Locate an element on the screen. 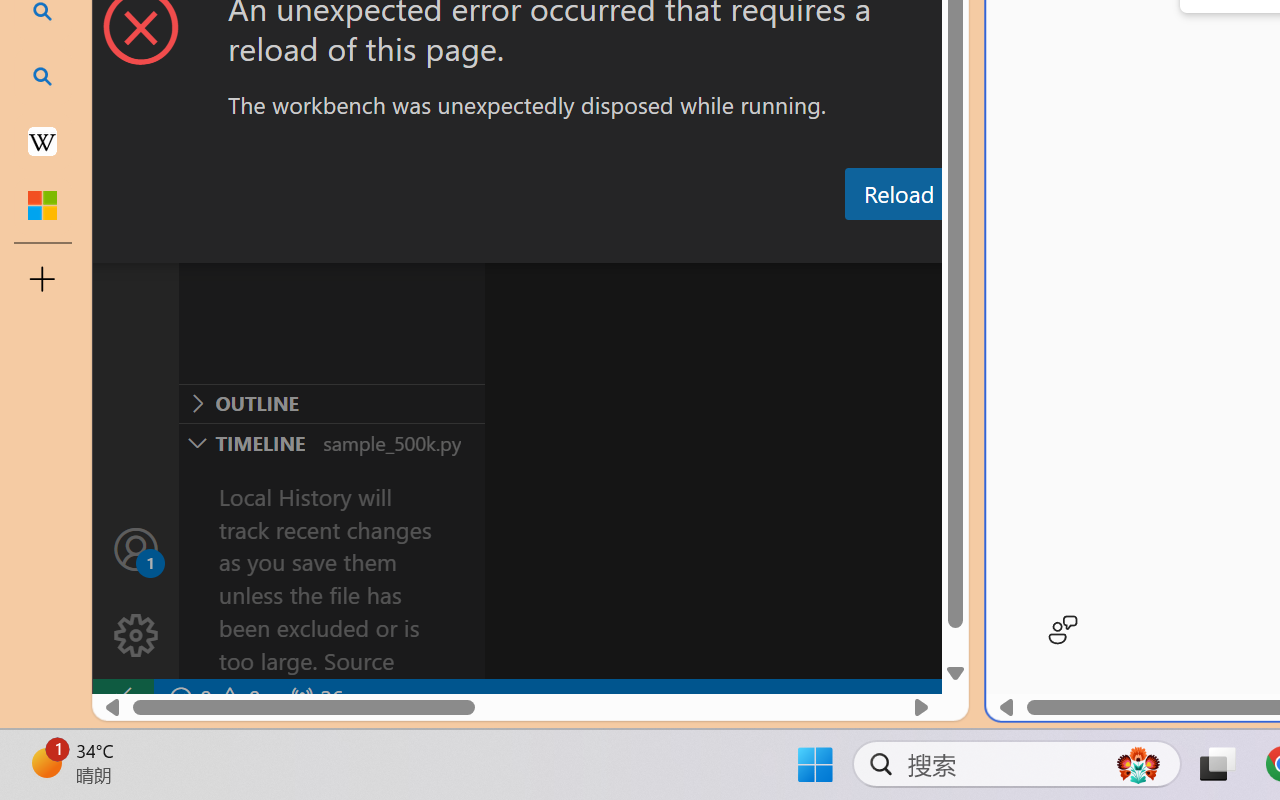  Reload is located at coordinates (898, 194).